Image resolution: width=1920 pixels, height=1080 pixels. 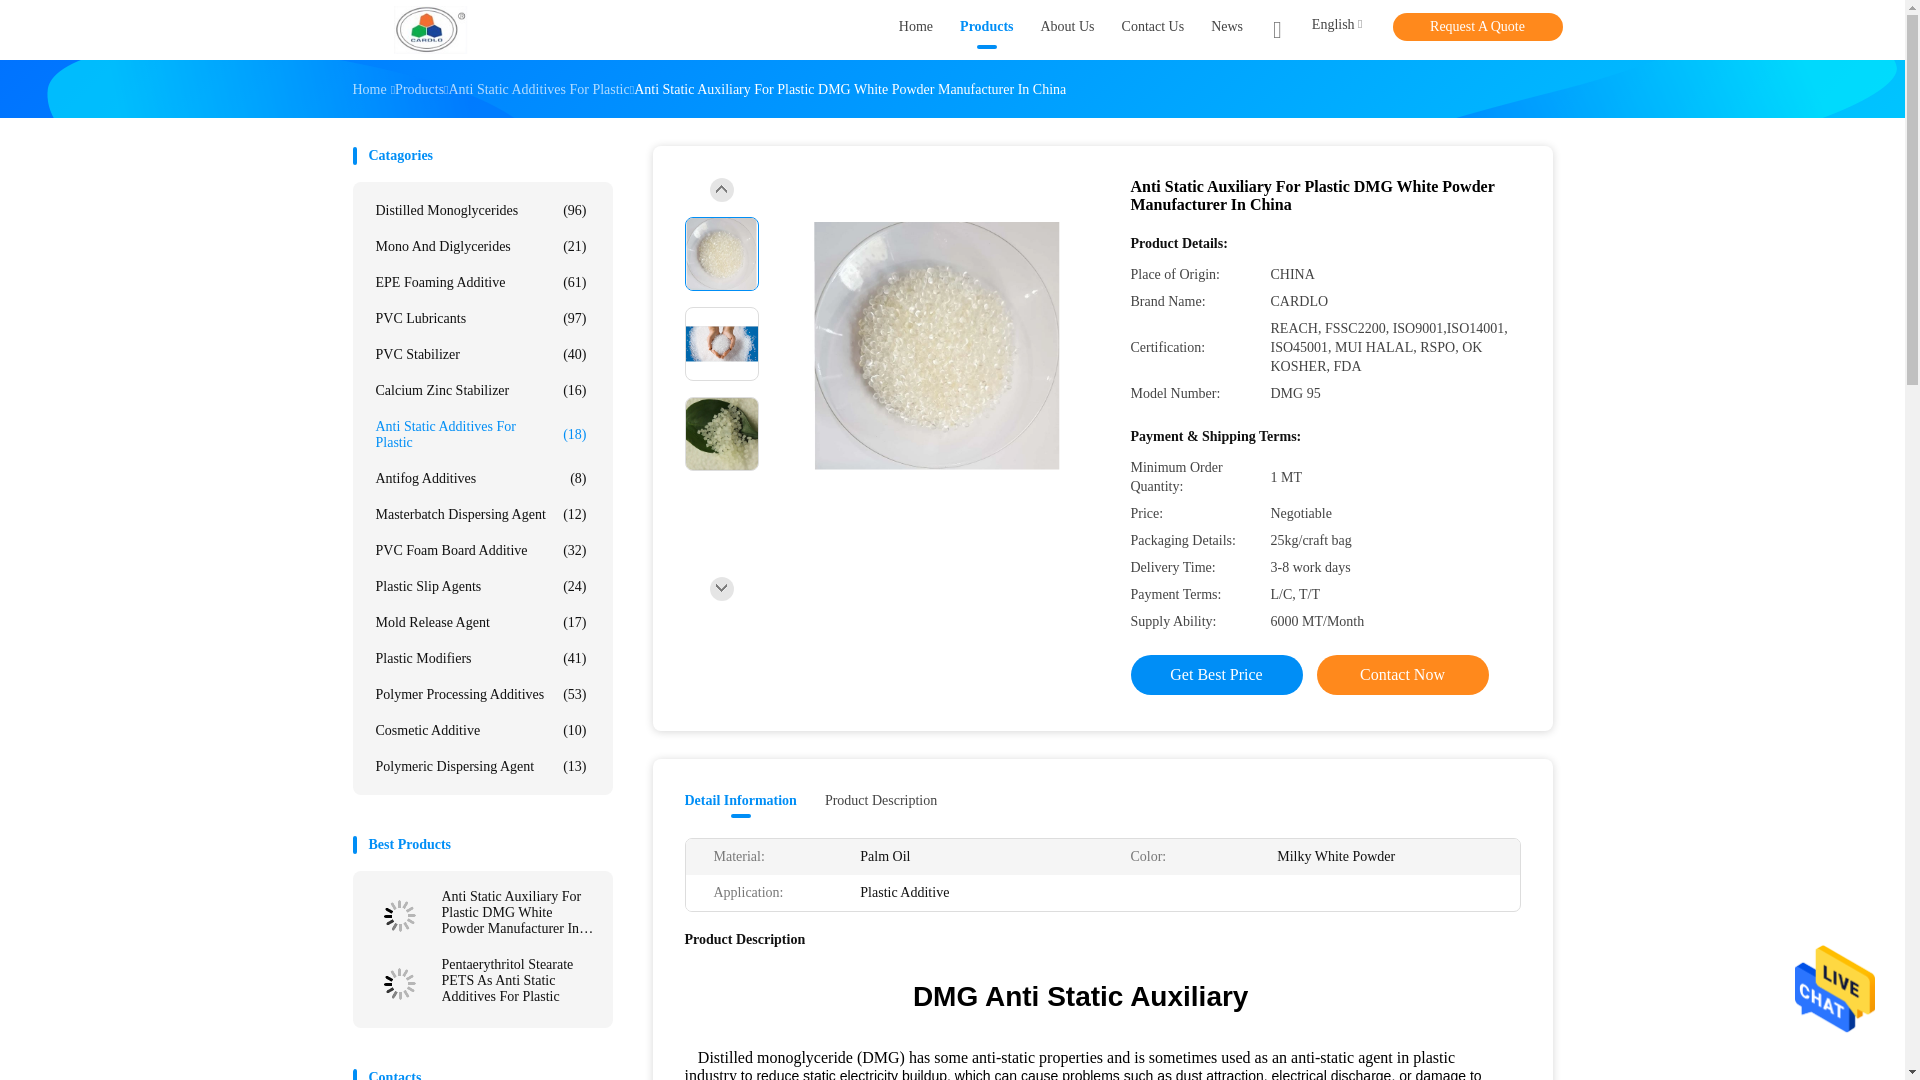 I want to click on Home, so click(x=916, y=30).